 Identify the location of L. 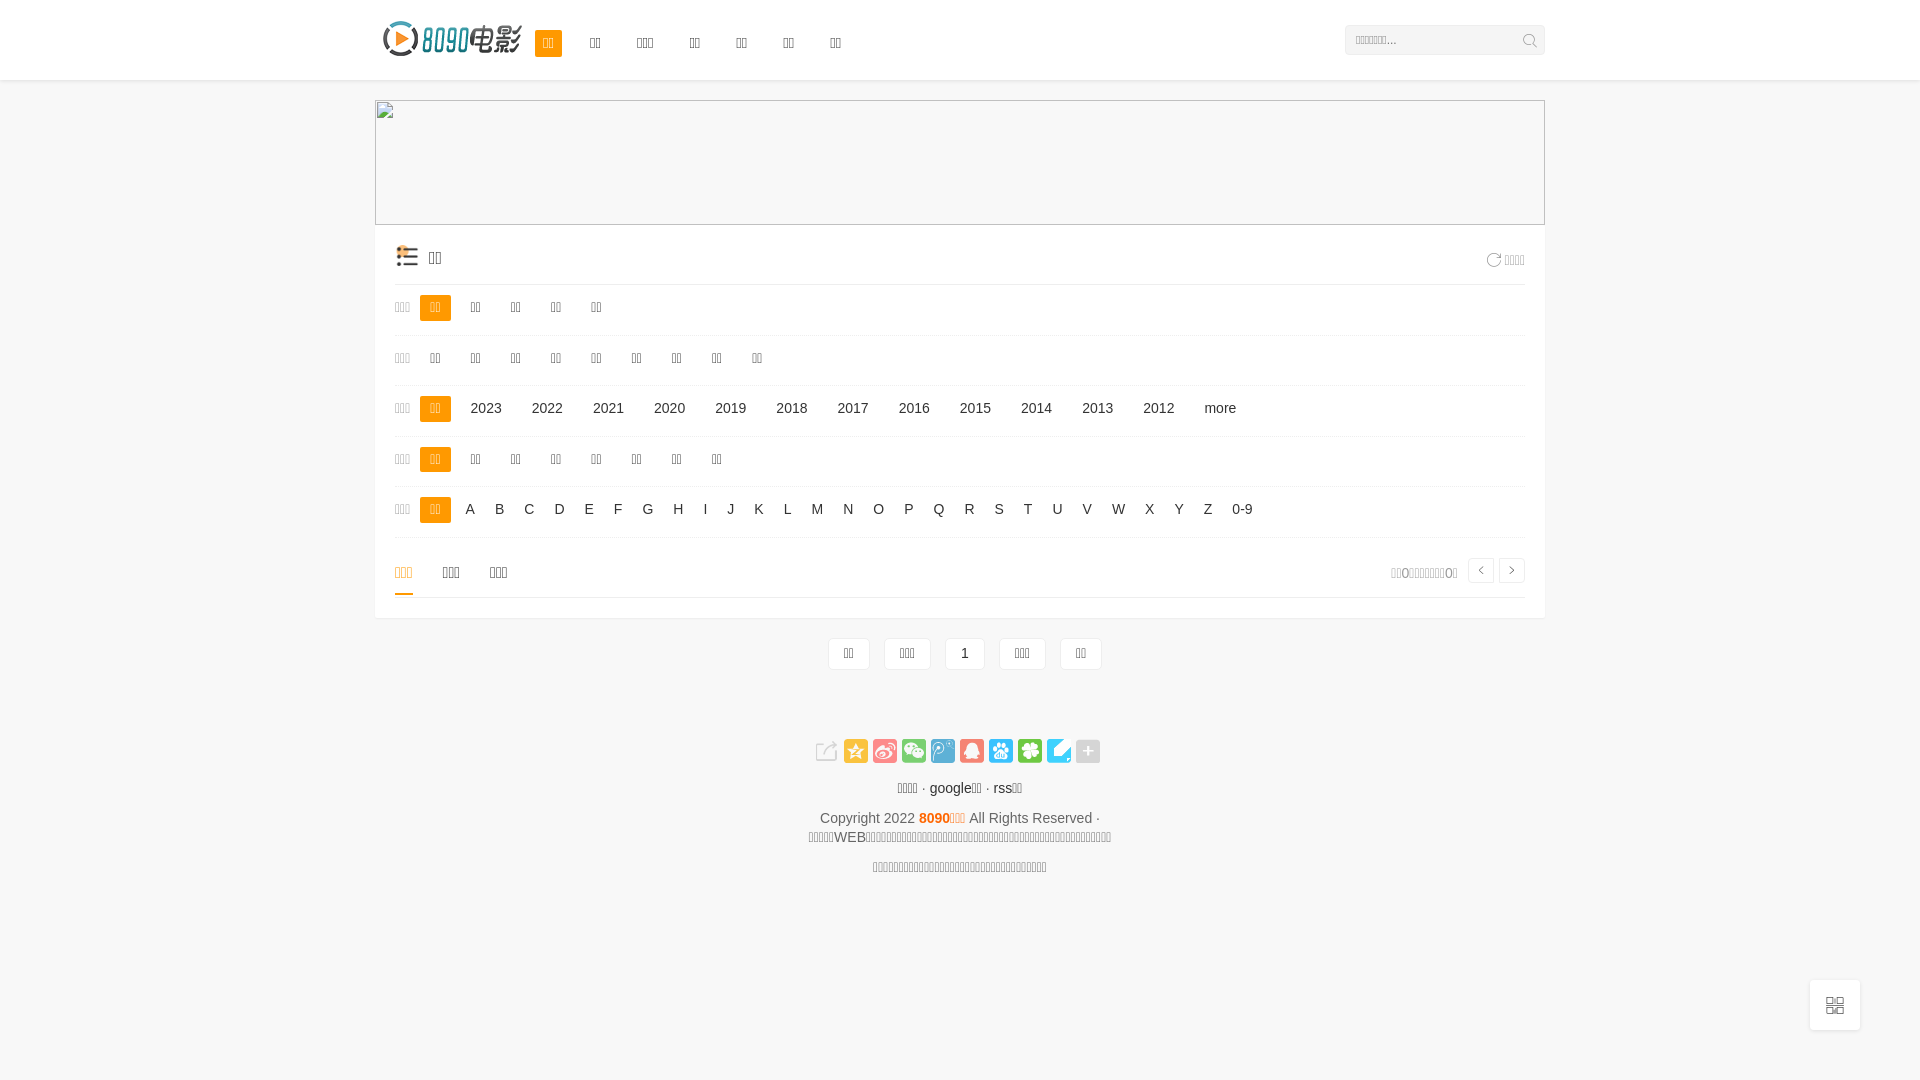
(788, 510).